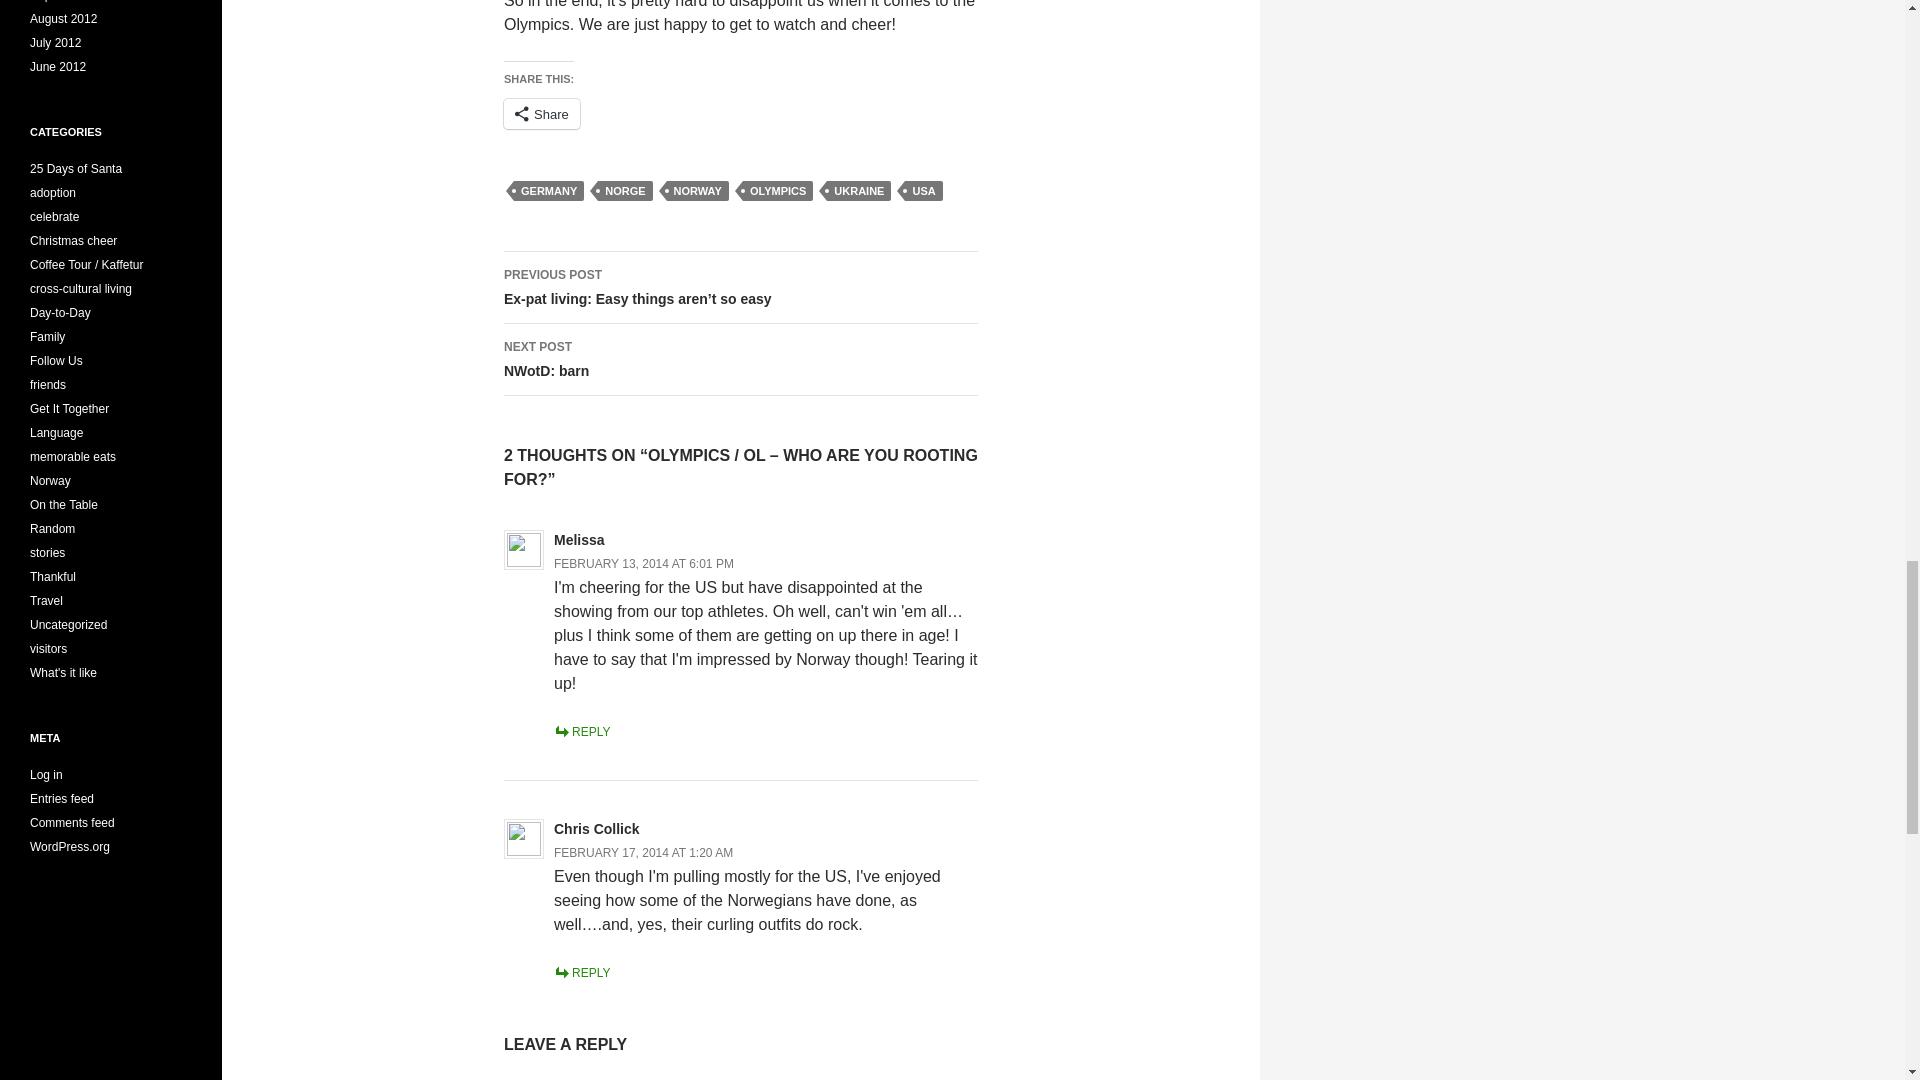 This screenshot has height=1080, width=1920. What do you see at coordinates (582, 731) in the screenshot?
I see `REPLY` at bounding box center [582, 731].